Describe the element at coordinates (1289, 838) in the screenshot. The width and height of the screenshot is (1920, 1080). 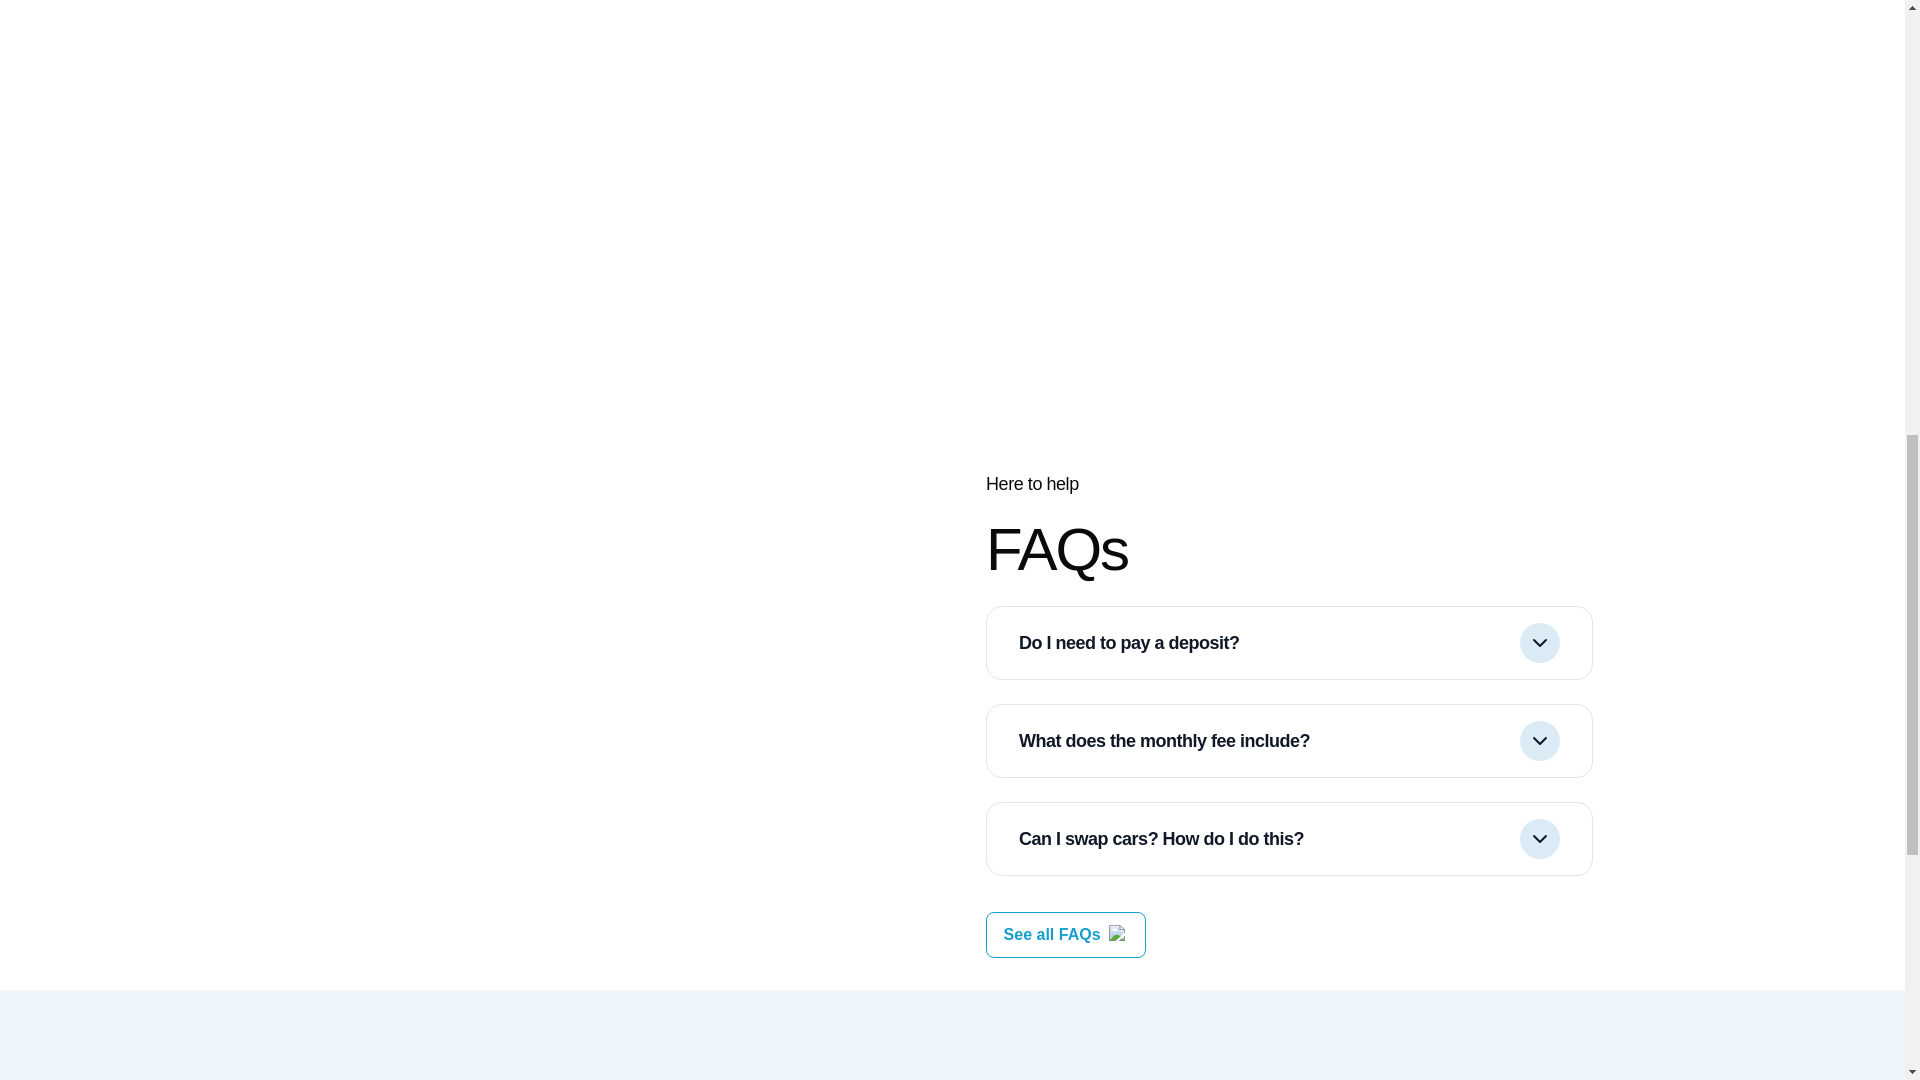
I see `Can I swap cars? How do I do this?` at that location.